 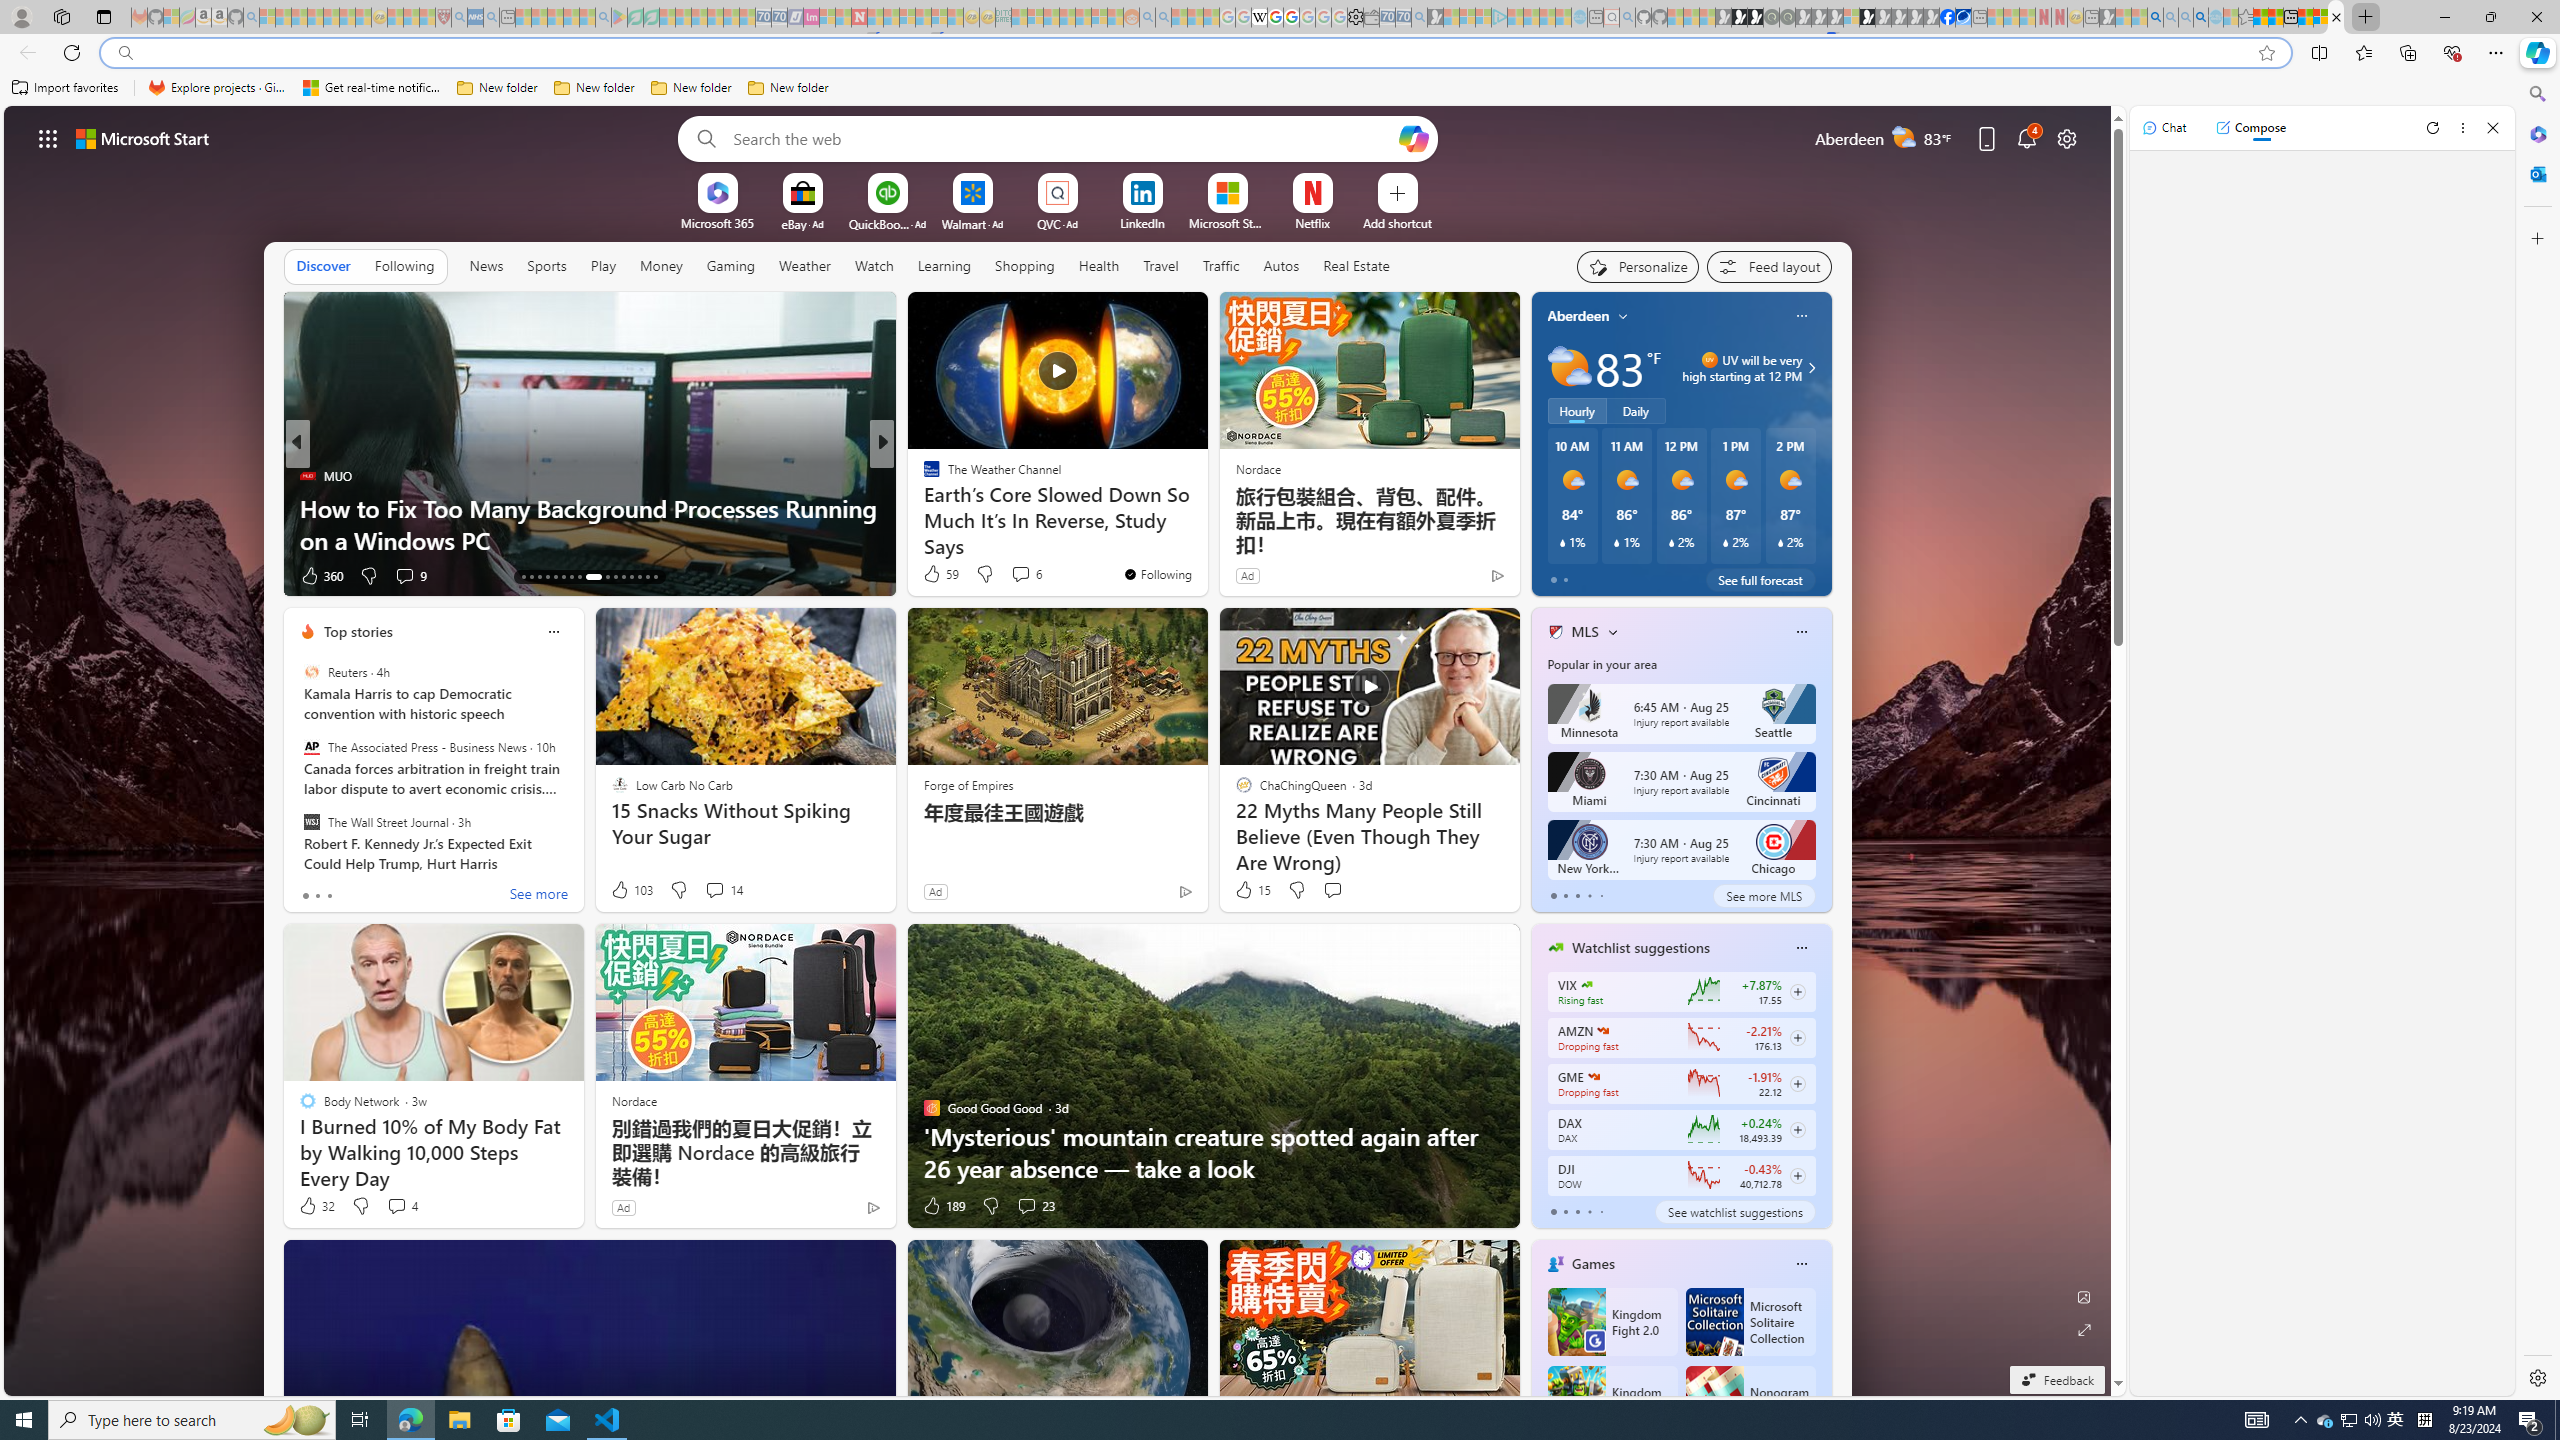 What do you see at coordinates (1586, 984) in the screenshot?
I see `CBOE Market Volatility Index` at bounding box center [1586, 984].